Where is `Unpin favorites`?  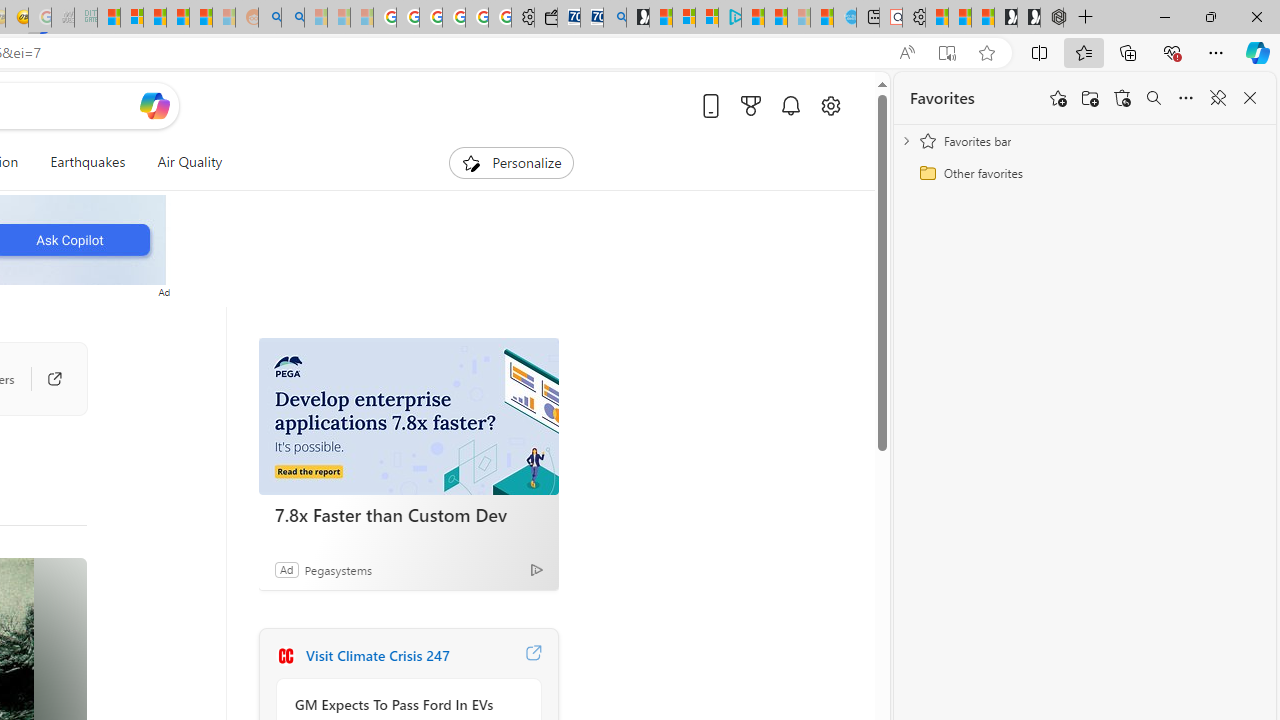
Unpin favorites is located at coordinates (1218, 98).